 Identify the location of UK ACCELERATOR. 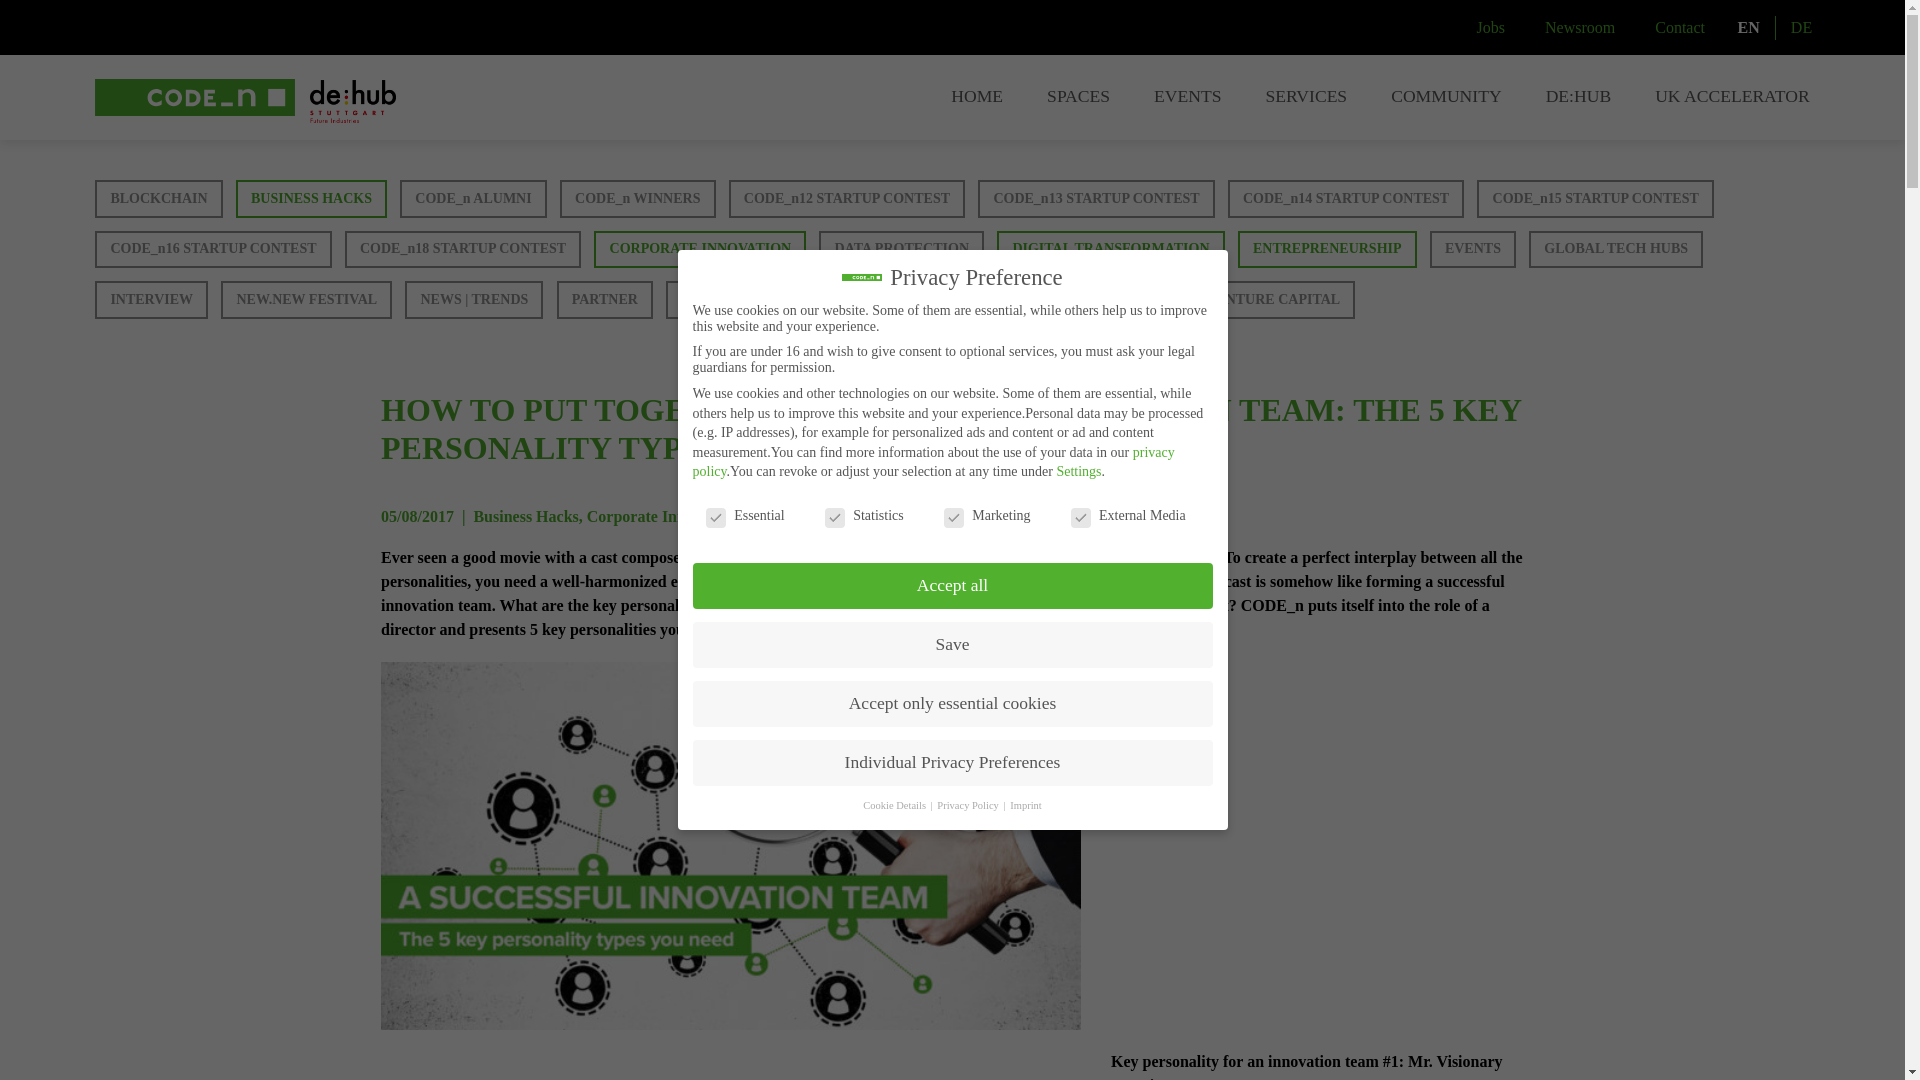
(1732, 98).